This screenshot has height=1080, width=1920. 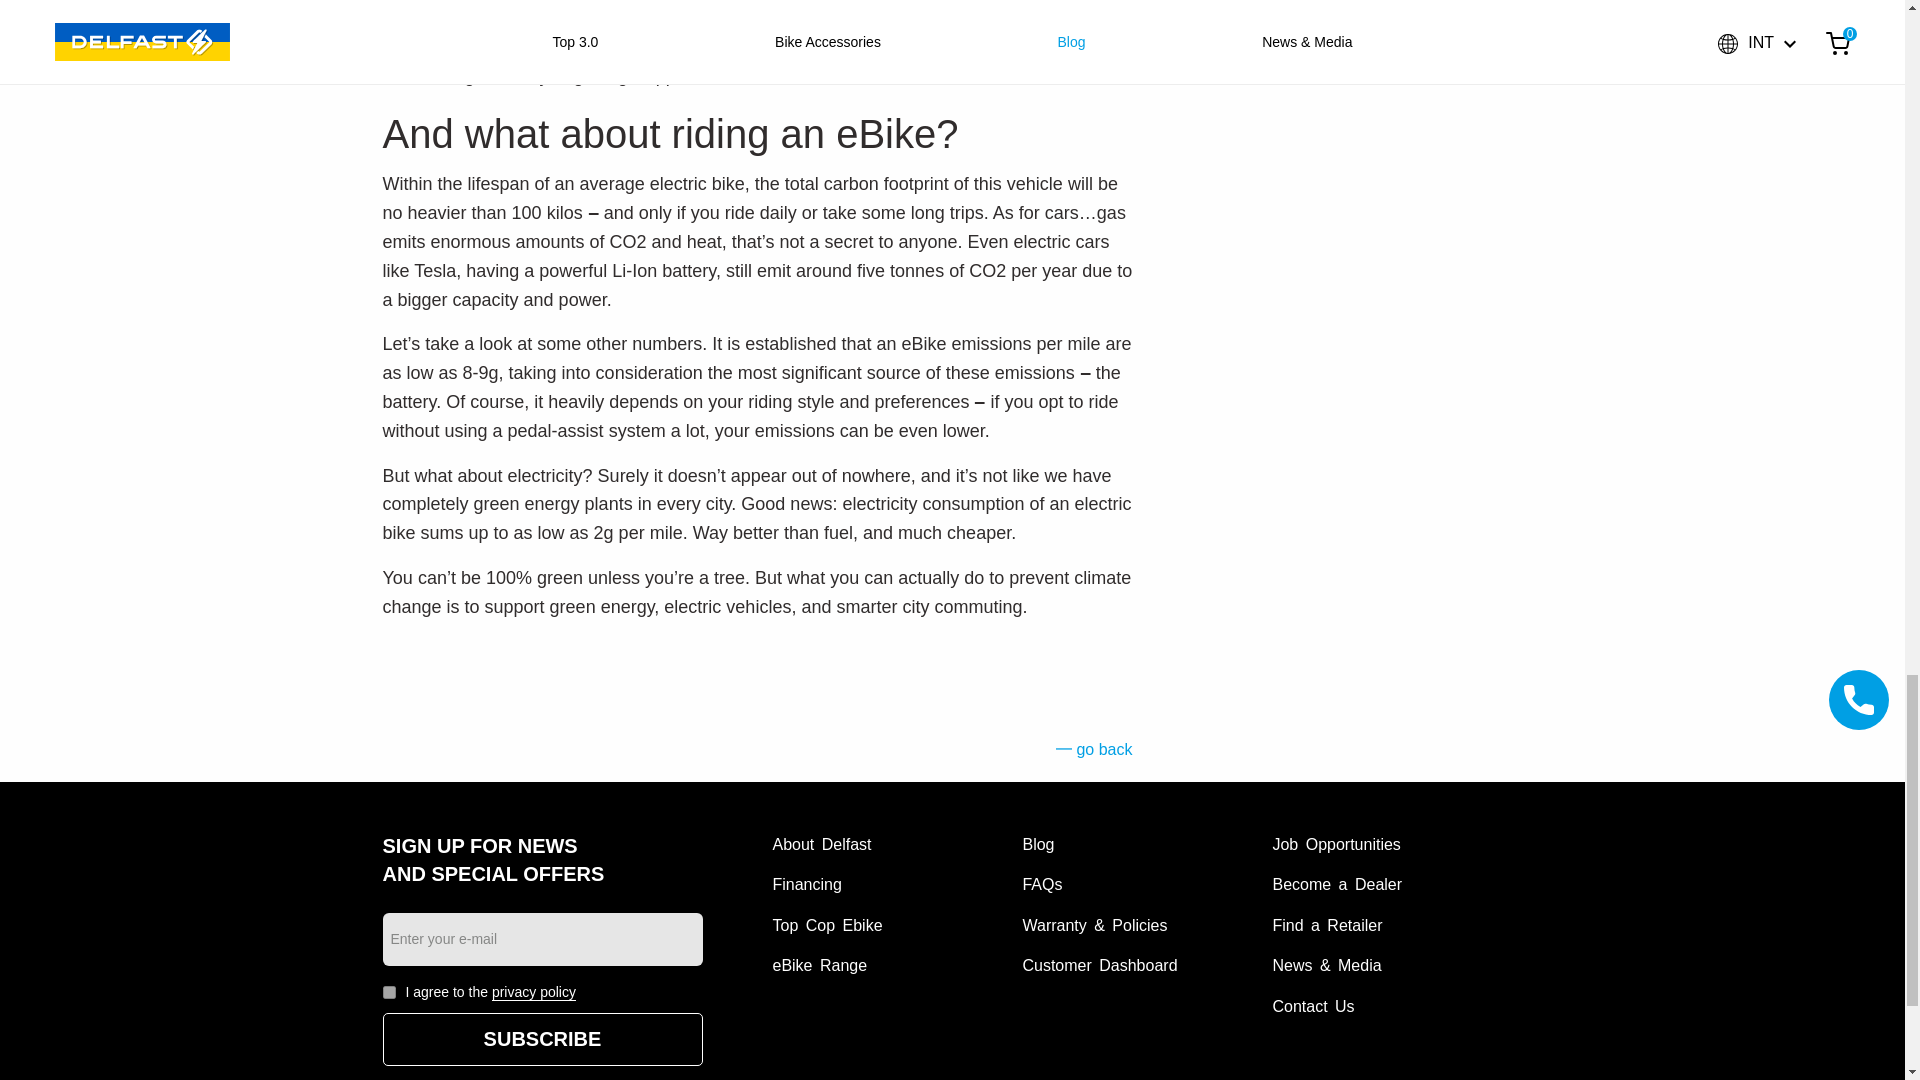 What do you see at coordinates (534, 992) in the screenshot?
I see `privacy policy` at bounding box center [534, 992].